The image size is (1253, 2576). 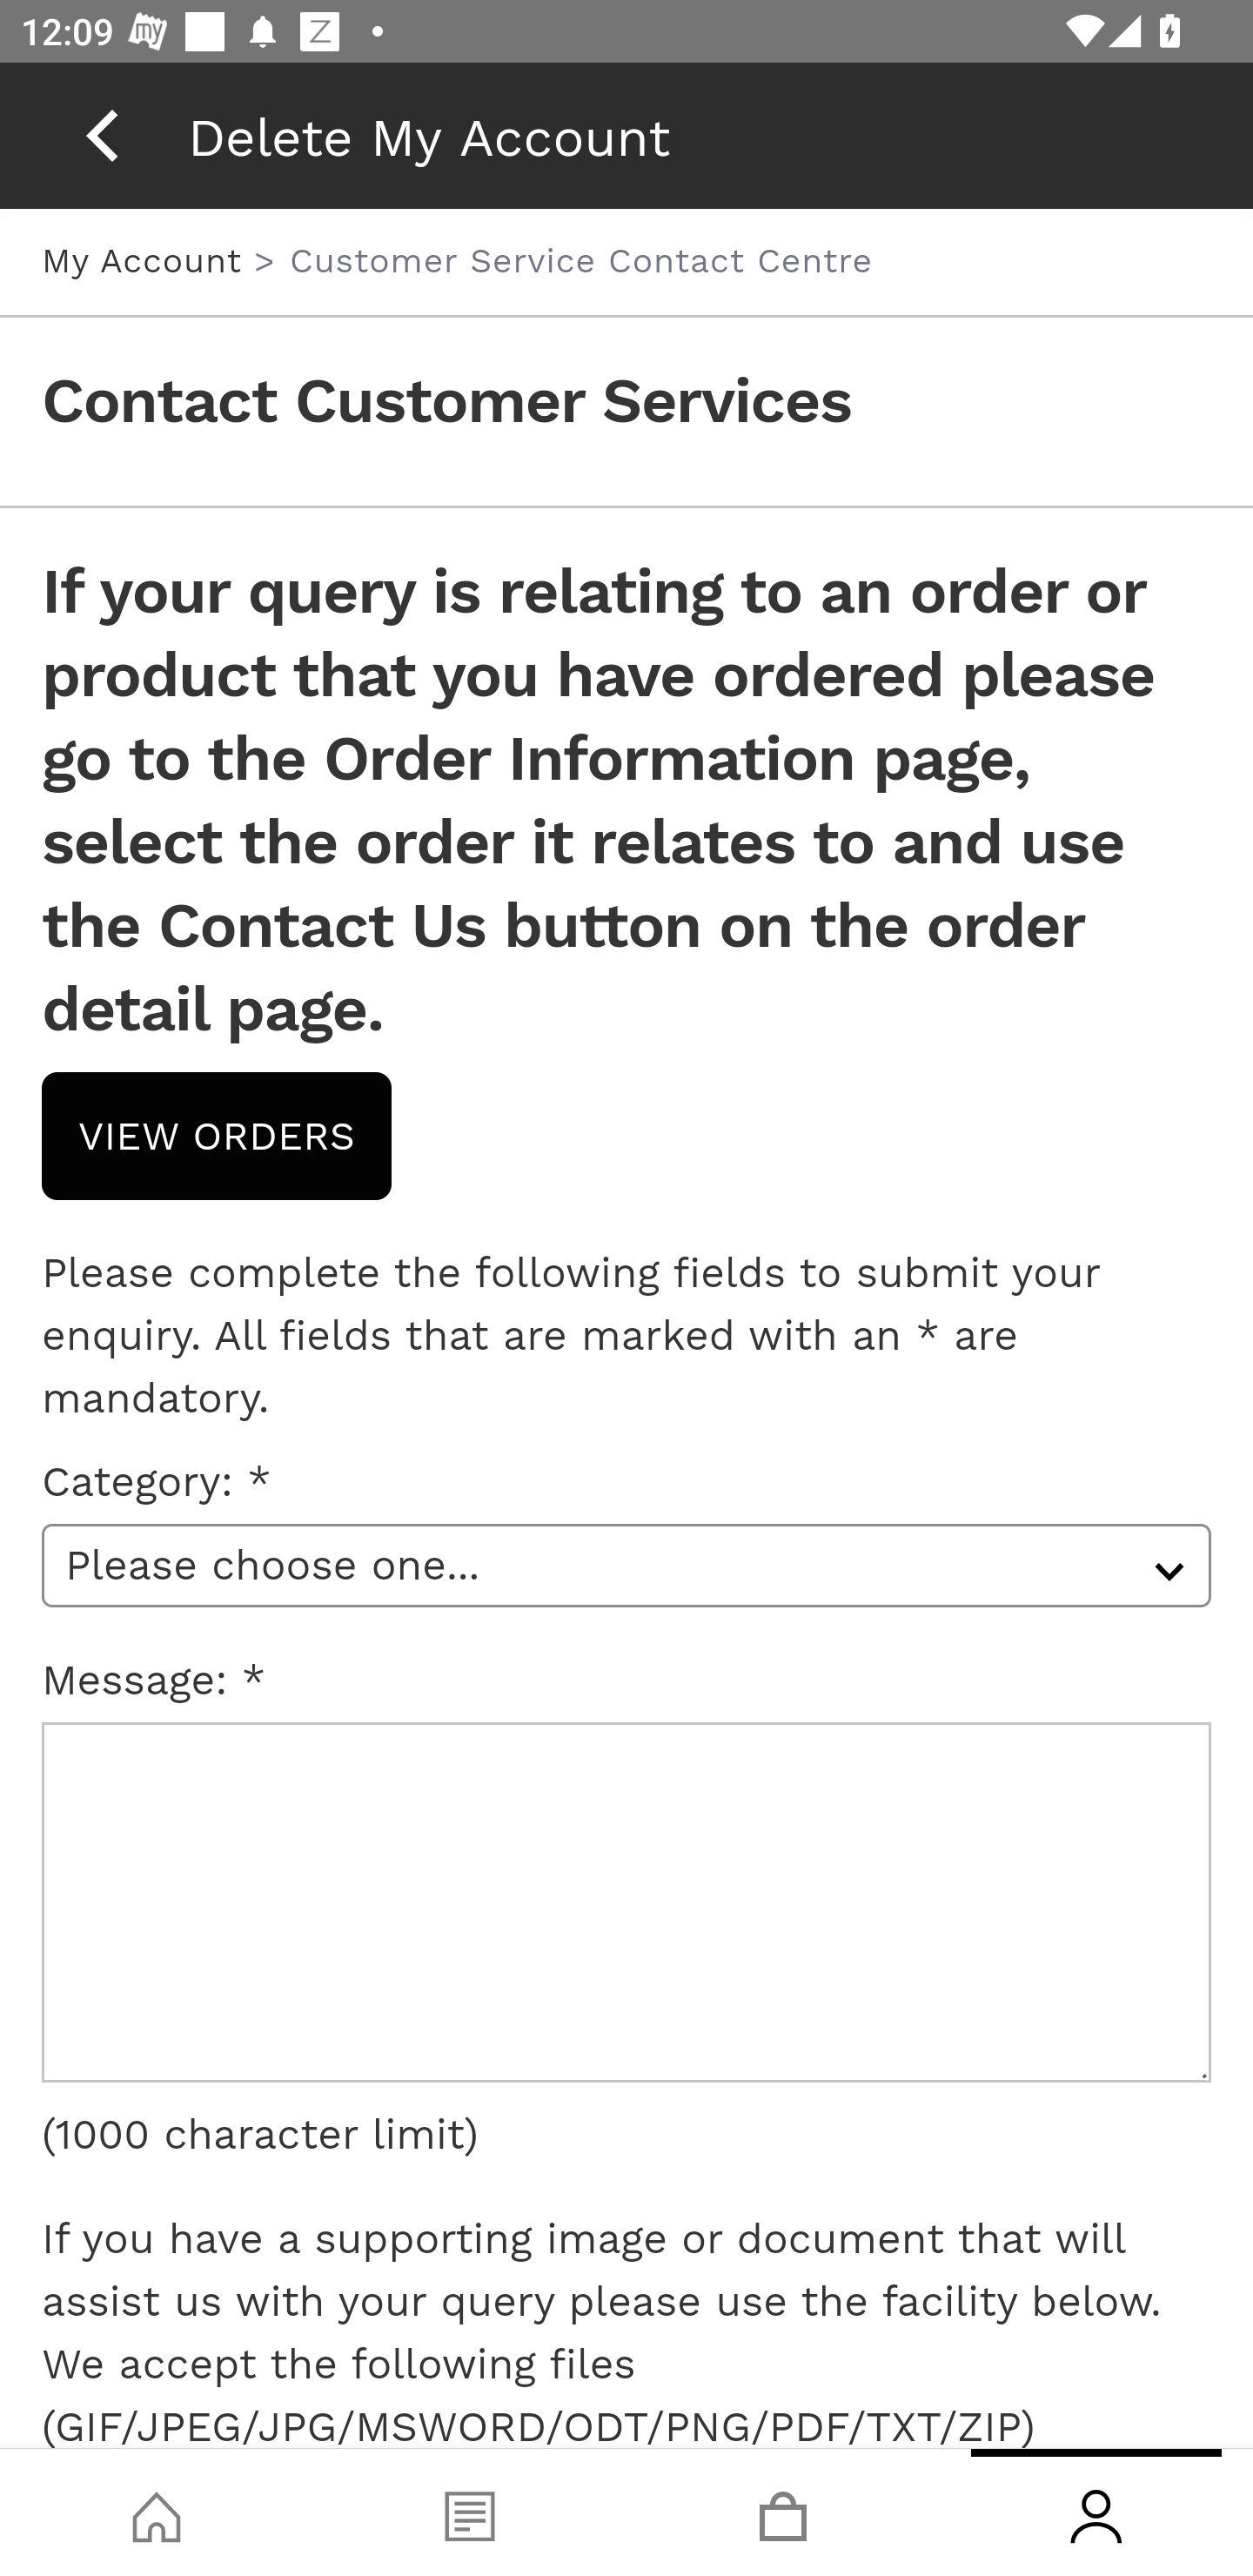 I want to click on My Account , so click(x=148, y=259).